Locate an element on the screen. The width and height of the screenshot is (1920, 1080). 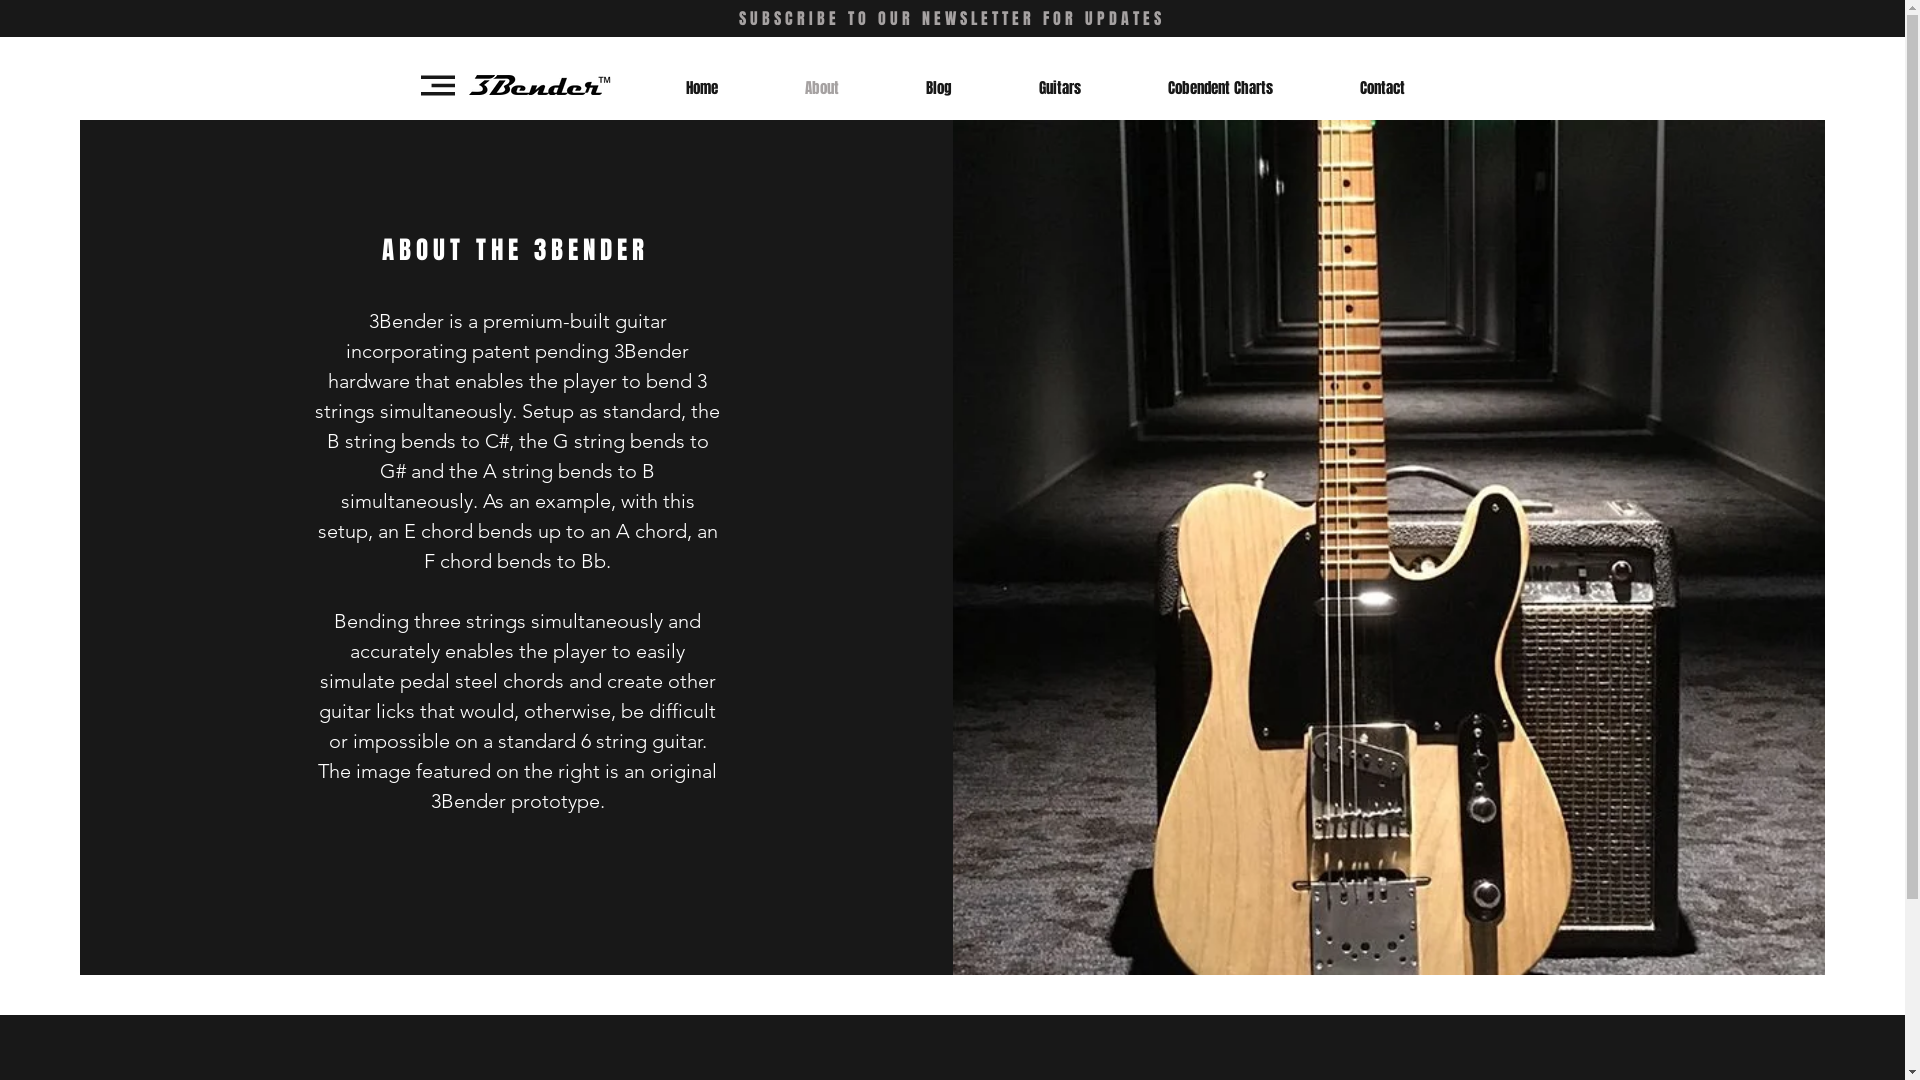
Home is located at coordinates (702, 88).